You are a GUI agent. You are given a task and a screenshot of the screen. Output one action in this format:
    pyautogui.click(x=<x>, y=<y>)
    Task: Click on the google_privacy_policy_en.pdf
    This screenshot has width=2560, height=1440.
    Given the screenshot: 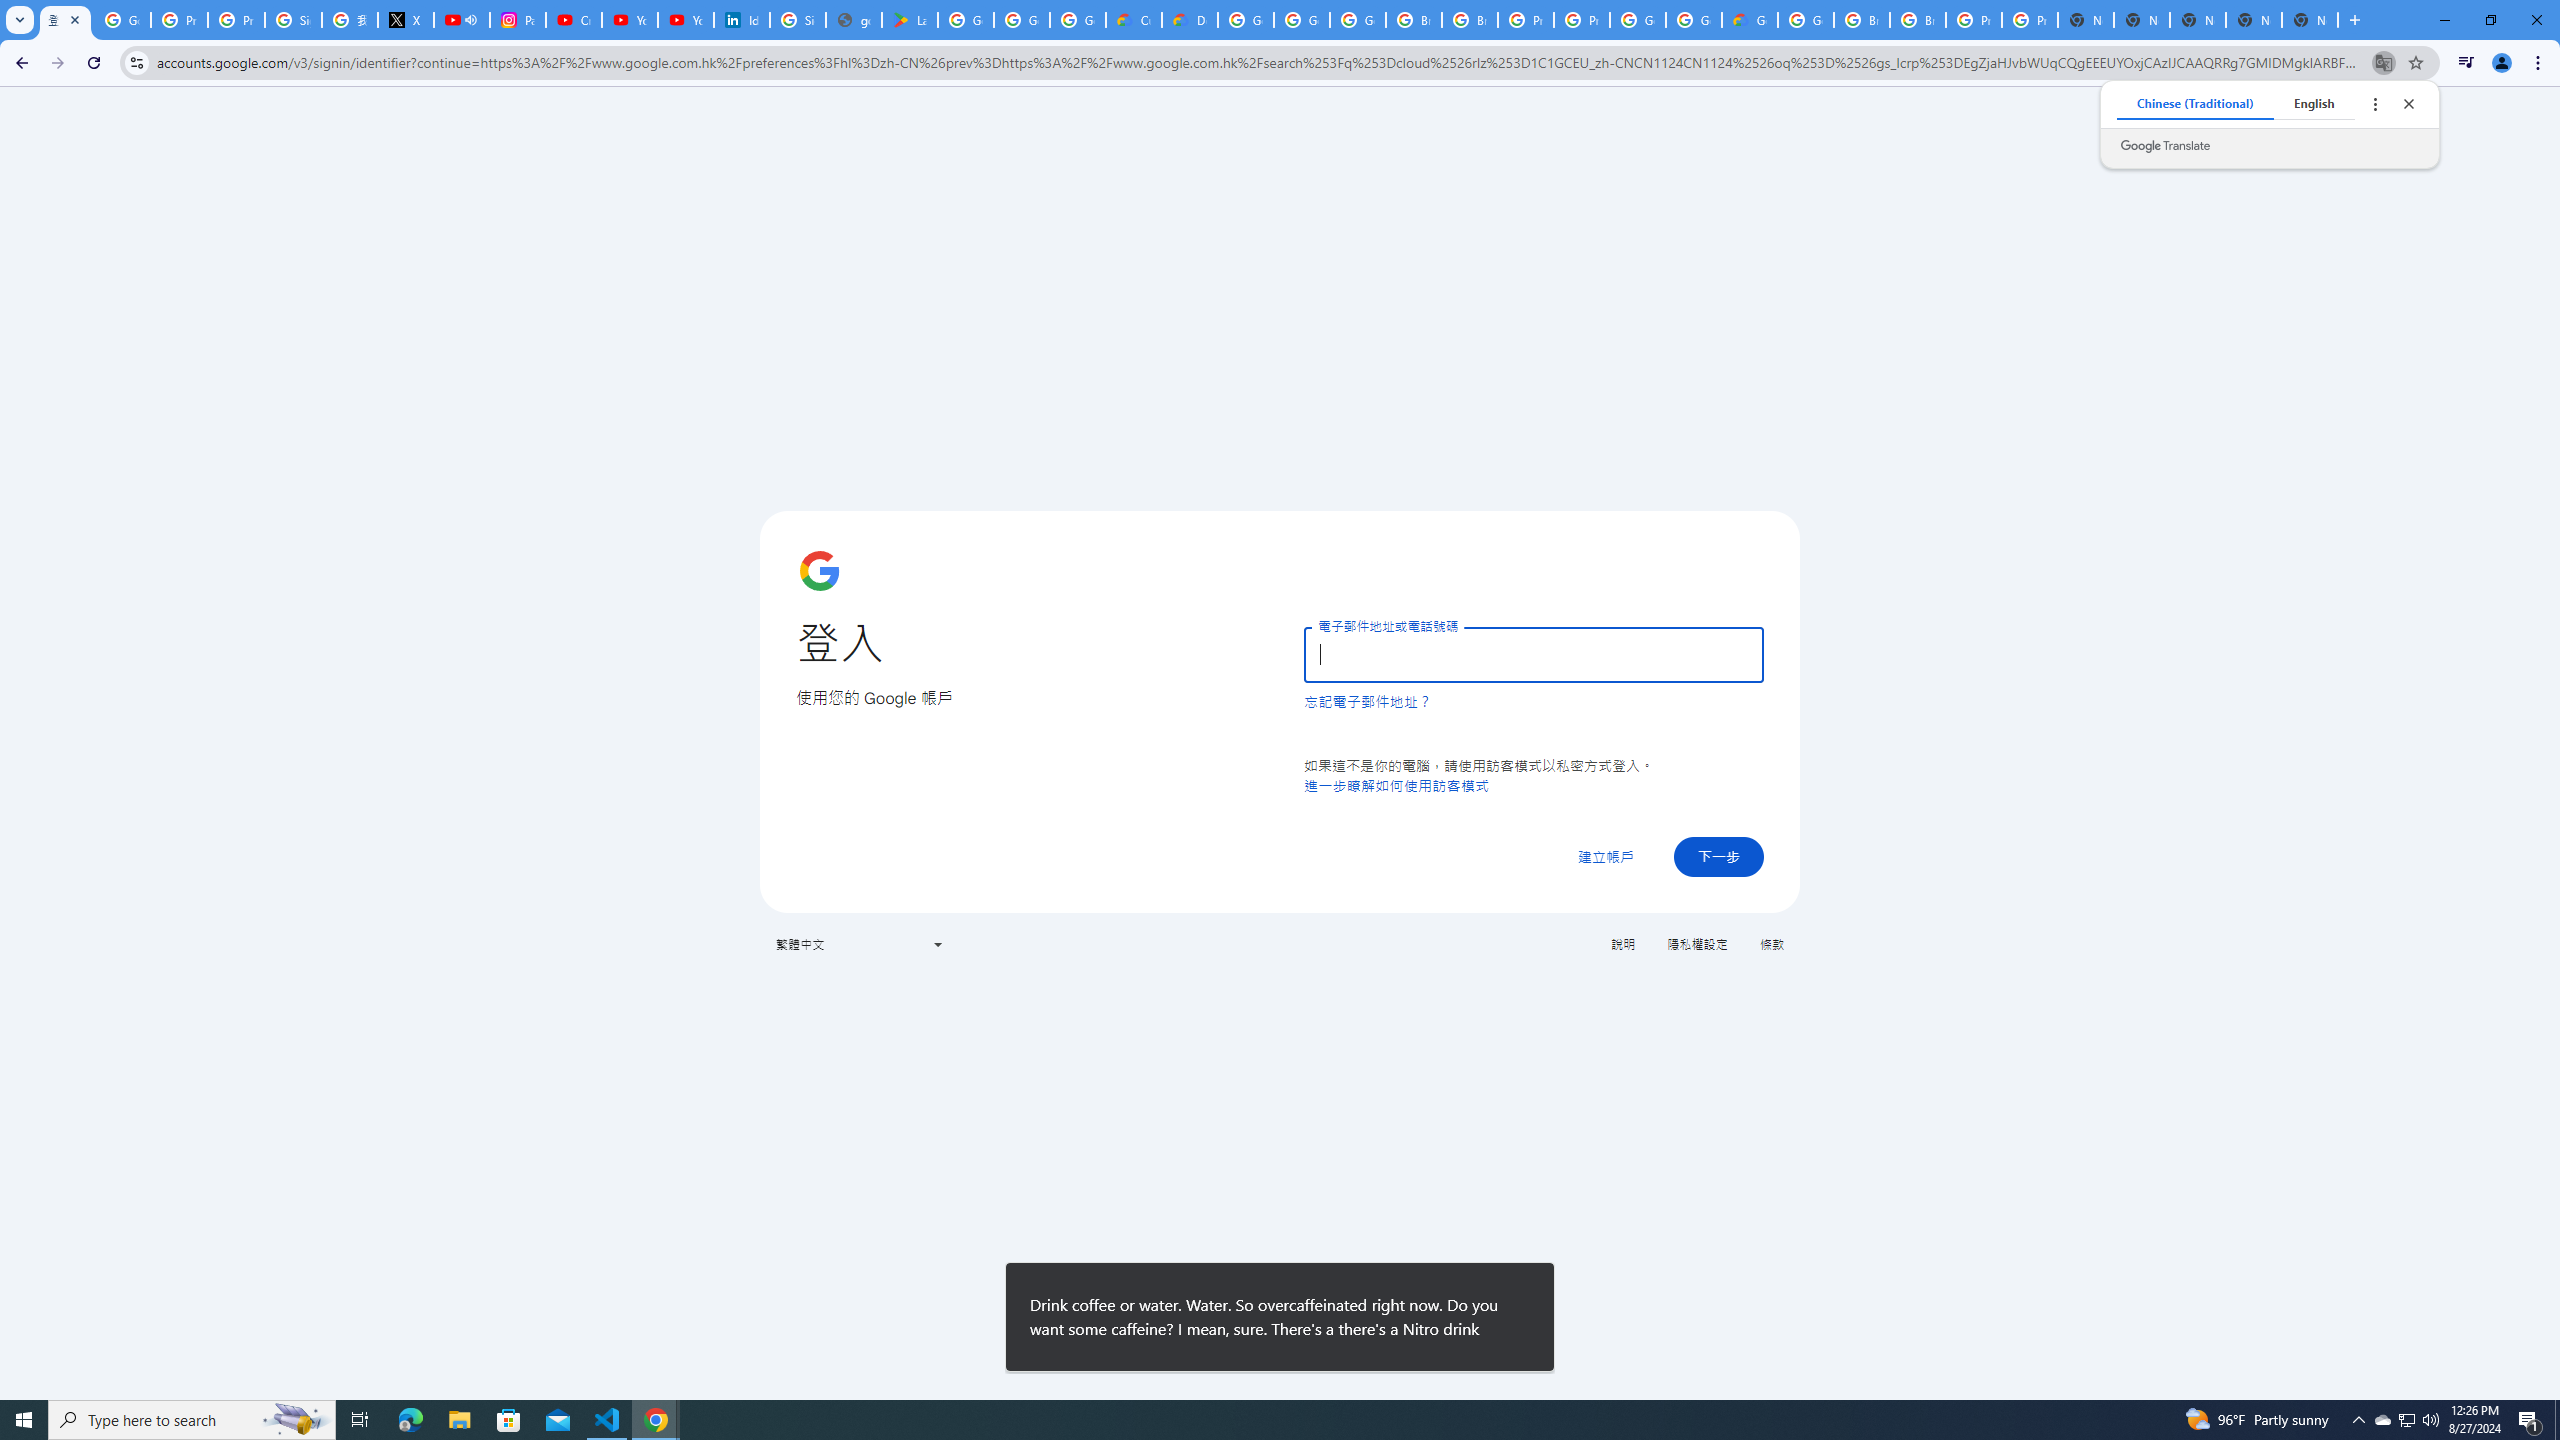 What is the action you would take?
    pyautogui.click(x=853, y=20)
    